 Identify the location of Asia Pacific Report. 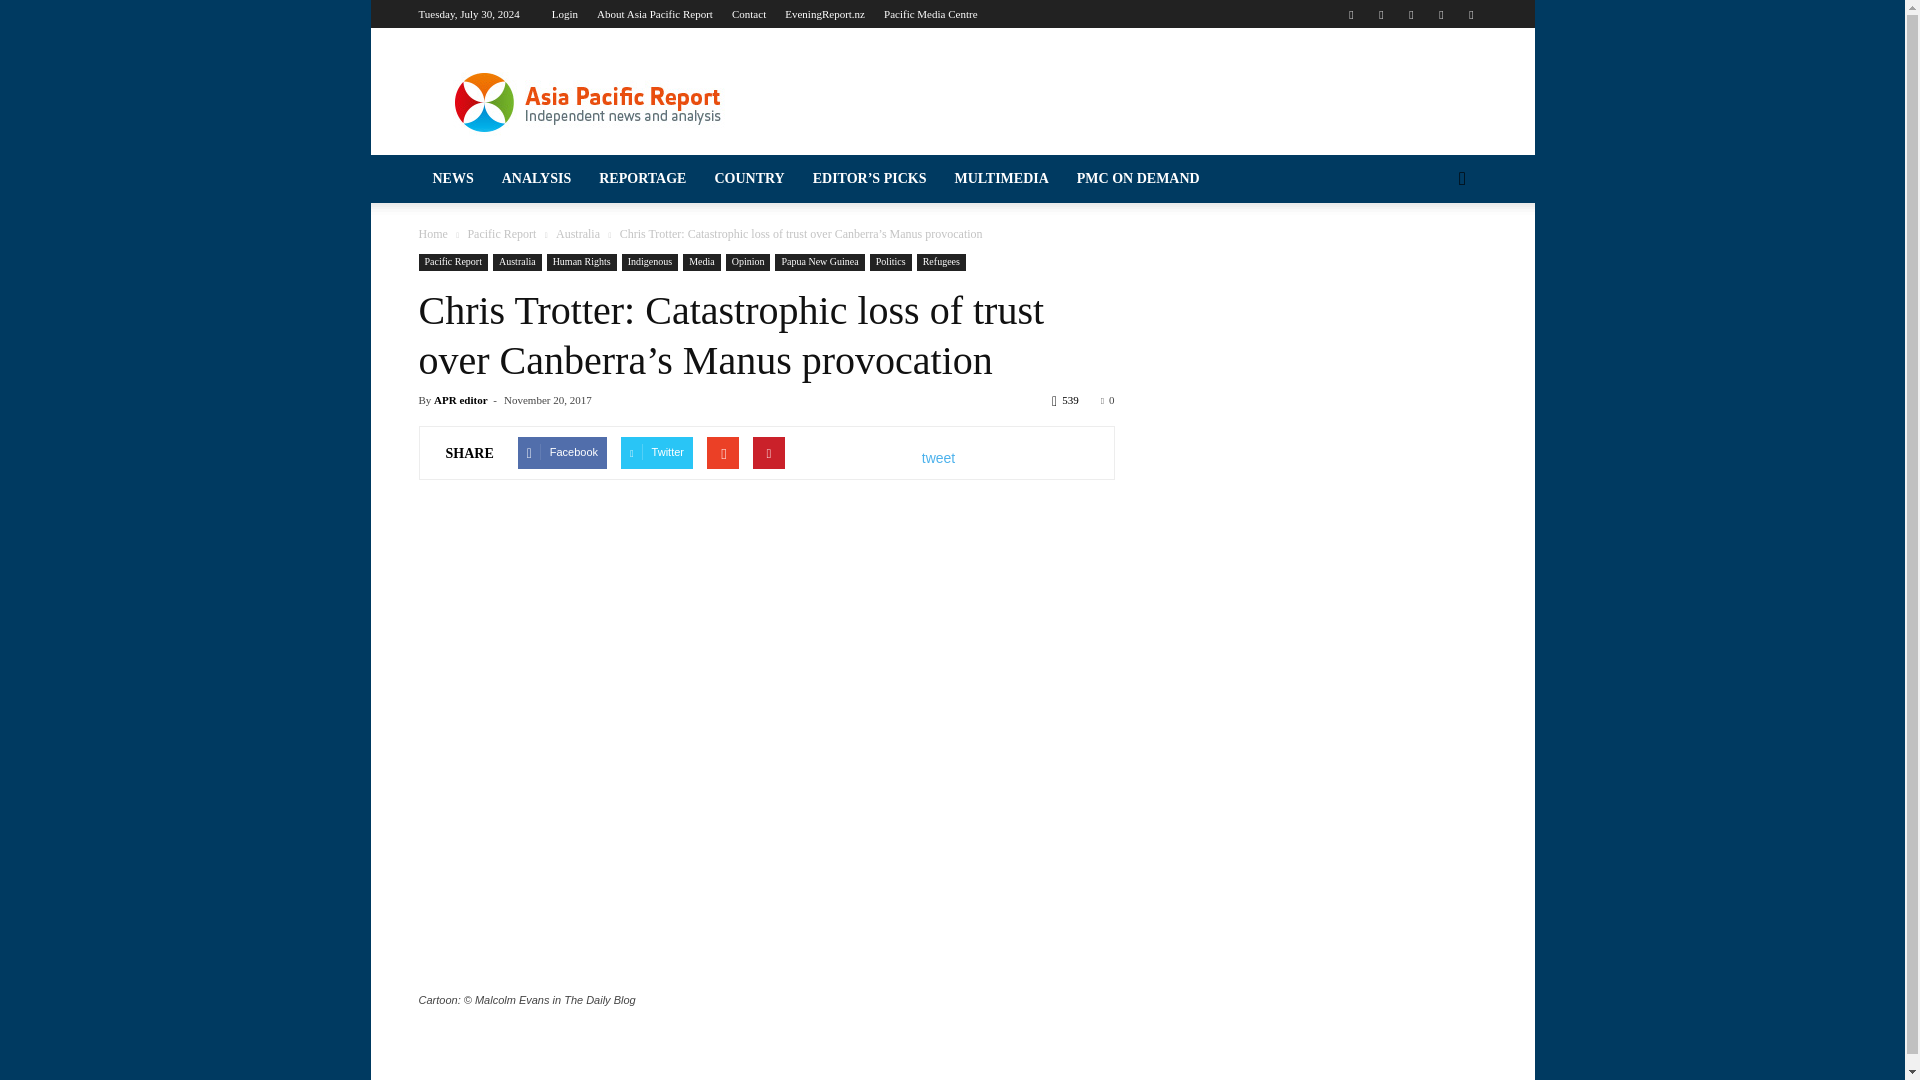
(587, 100).